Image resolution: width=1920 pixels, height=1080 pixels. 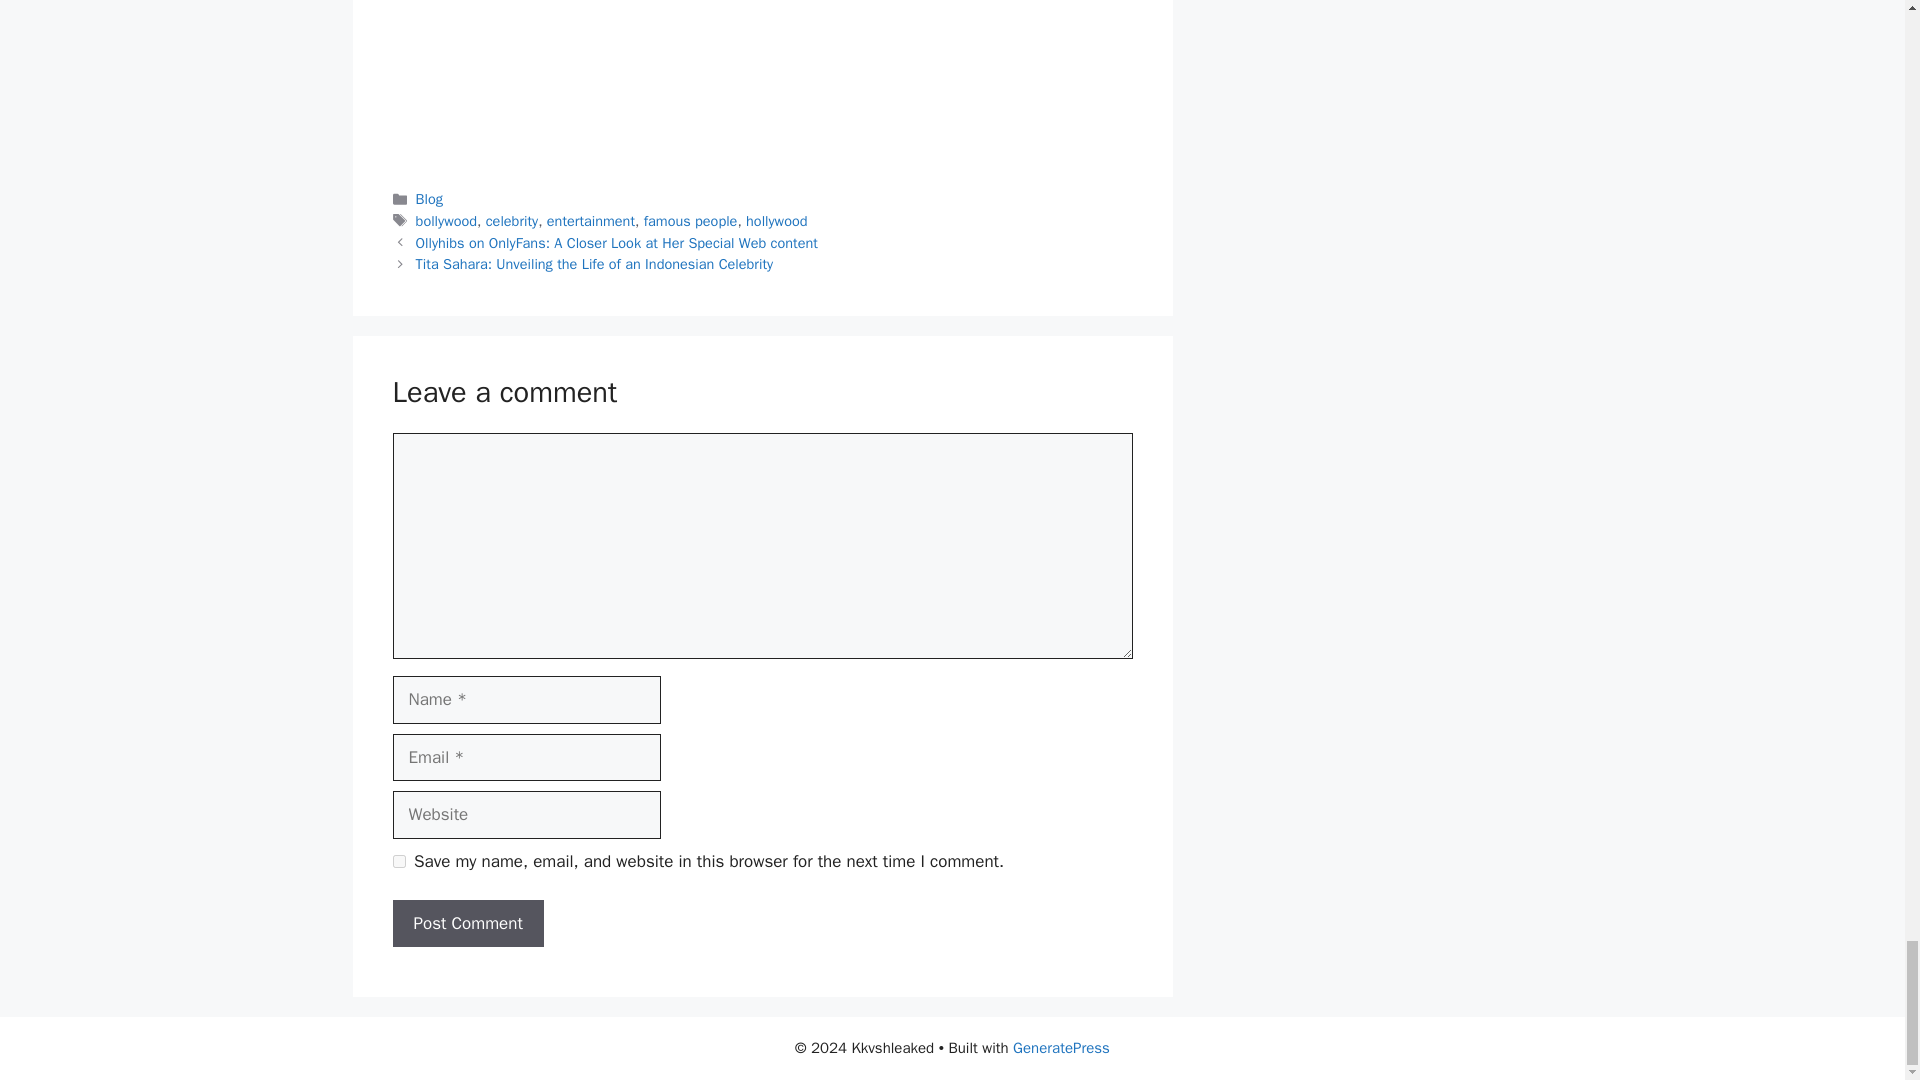 I want to click on yes, so click(x=398, y=862).